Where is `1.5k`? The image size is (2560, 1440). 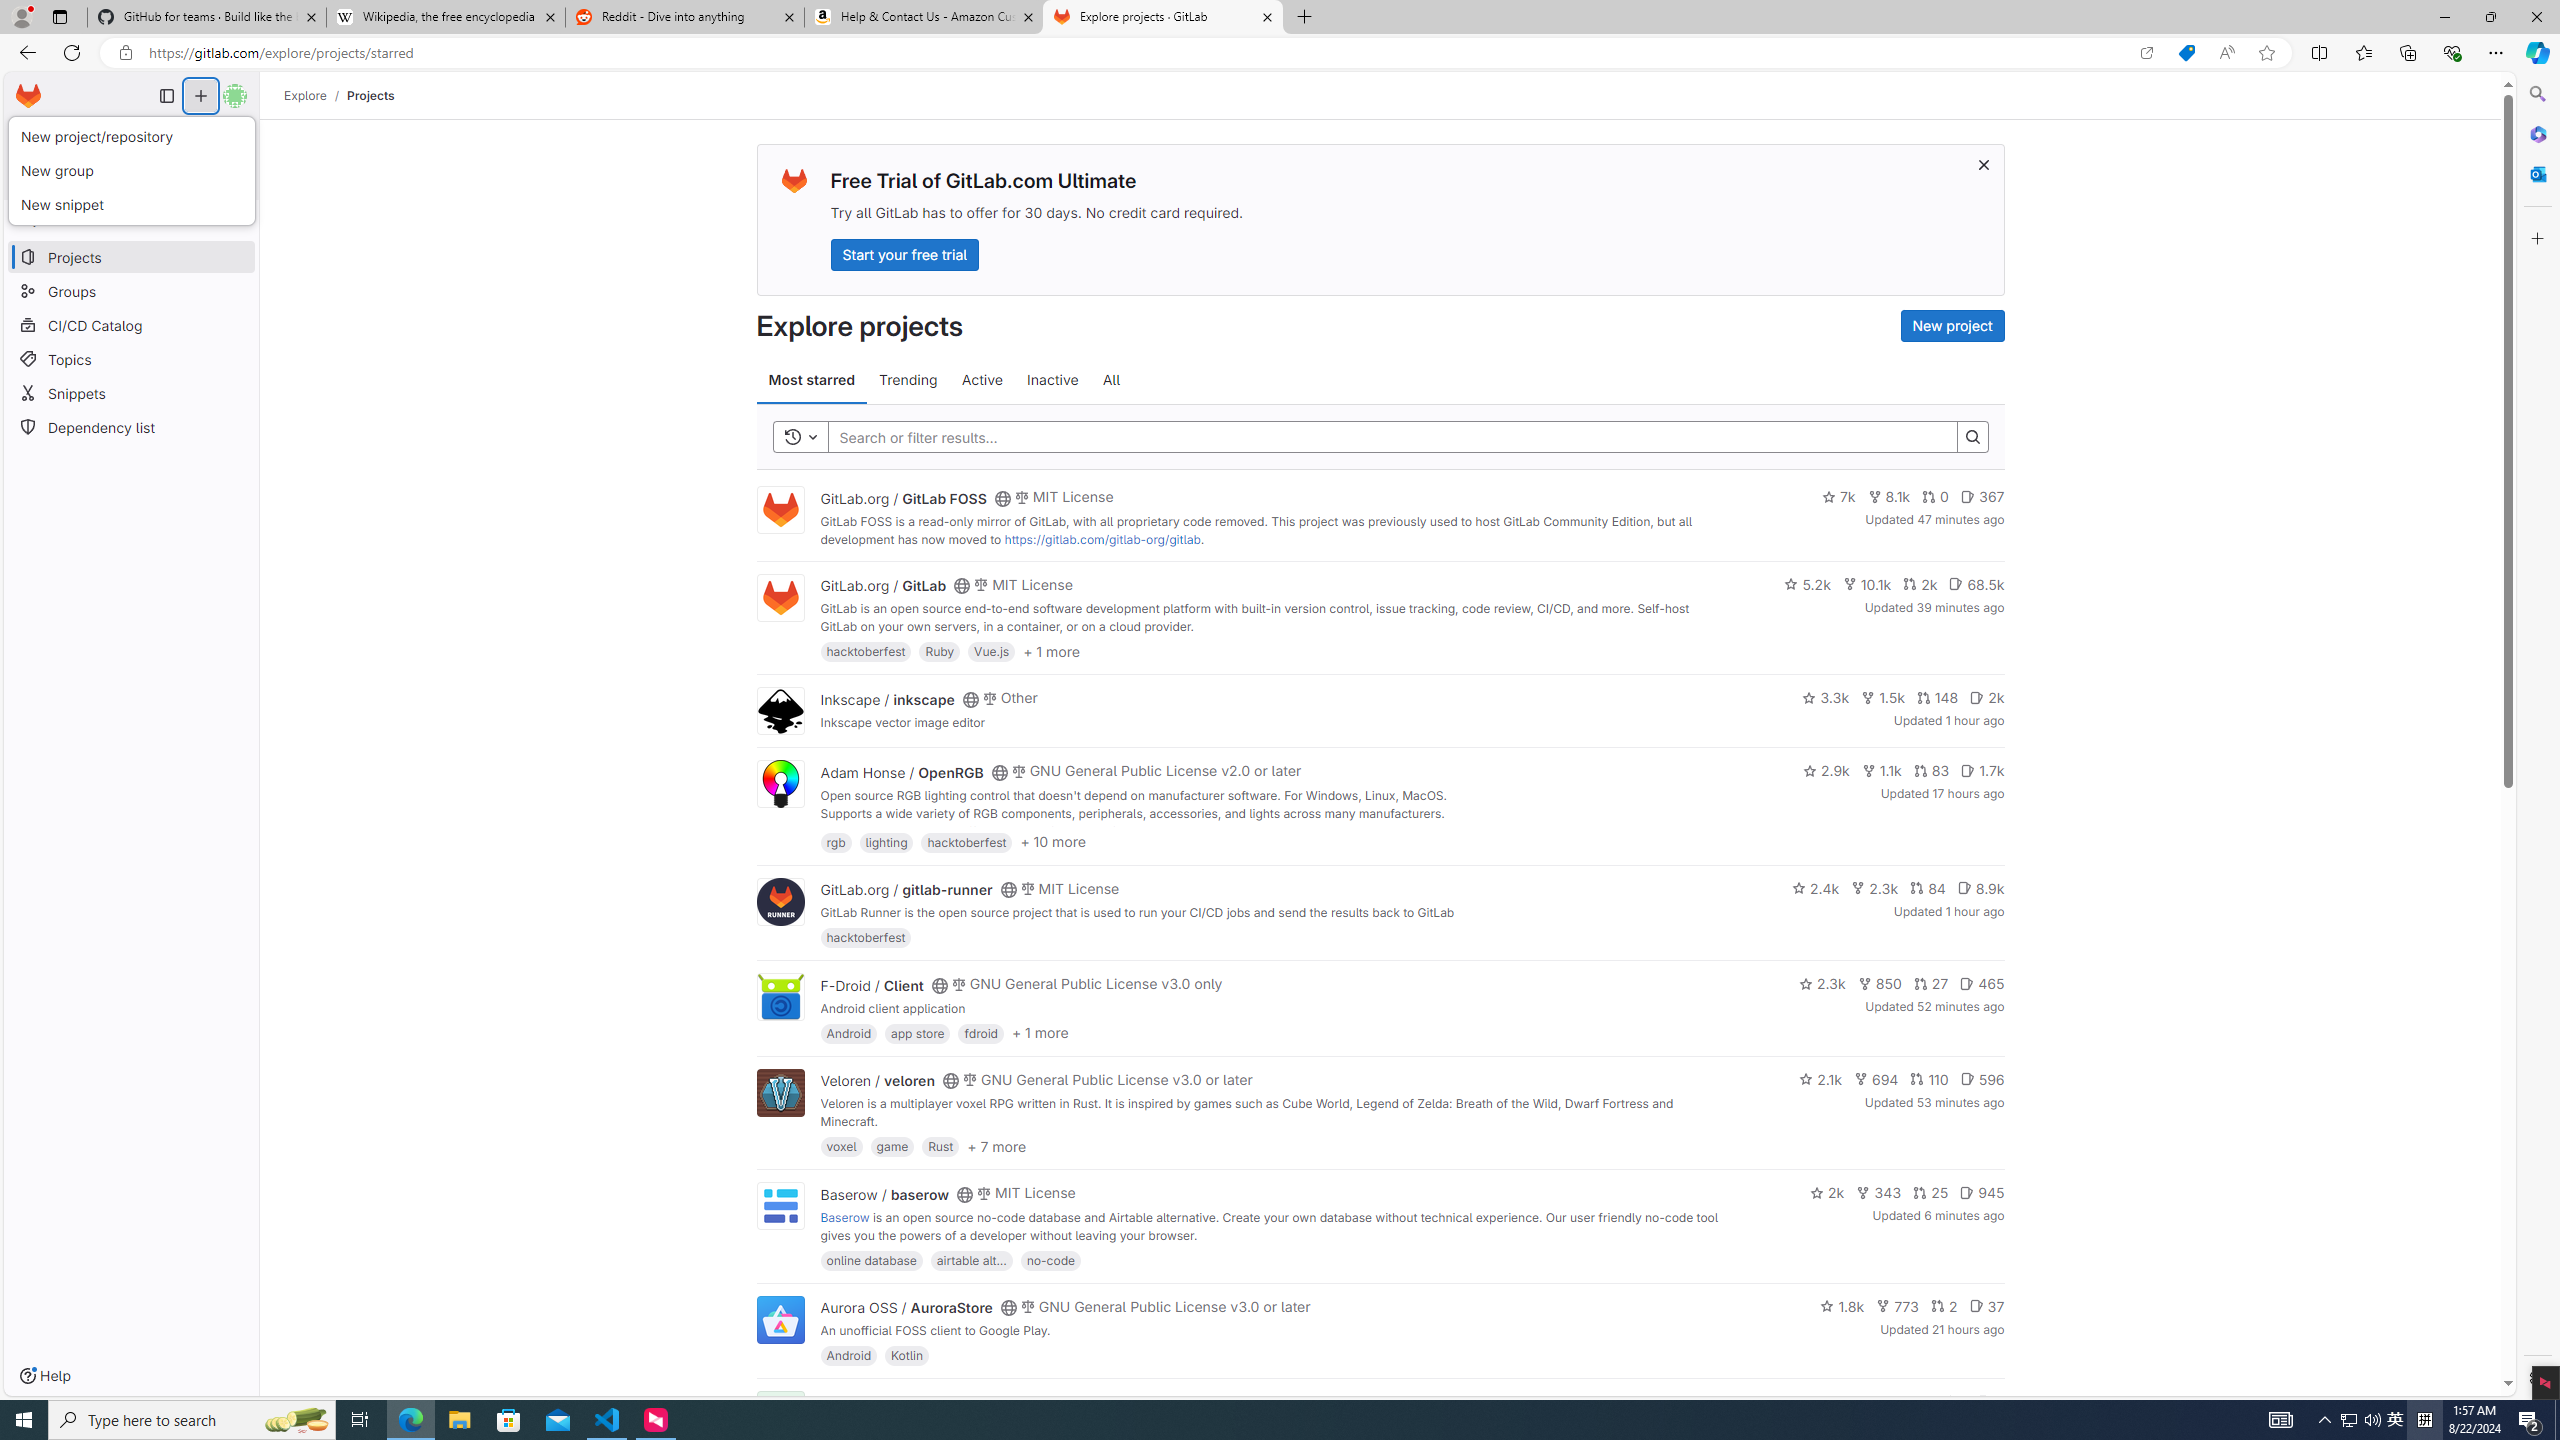
1.5k is located at coordinates (1882, 697).